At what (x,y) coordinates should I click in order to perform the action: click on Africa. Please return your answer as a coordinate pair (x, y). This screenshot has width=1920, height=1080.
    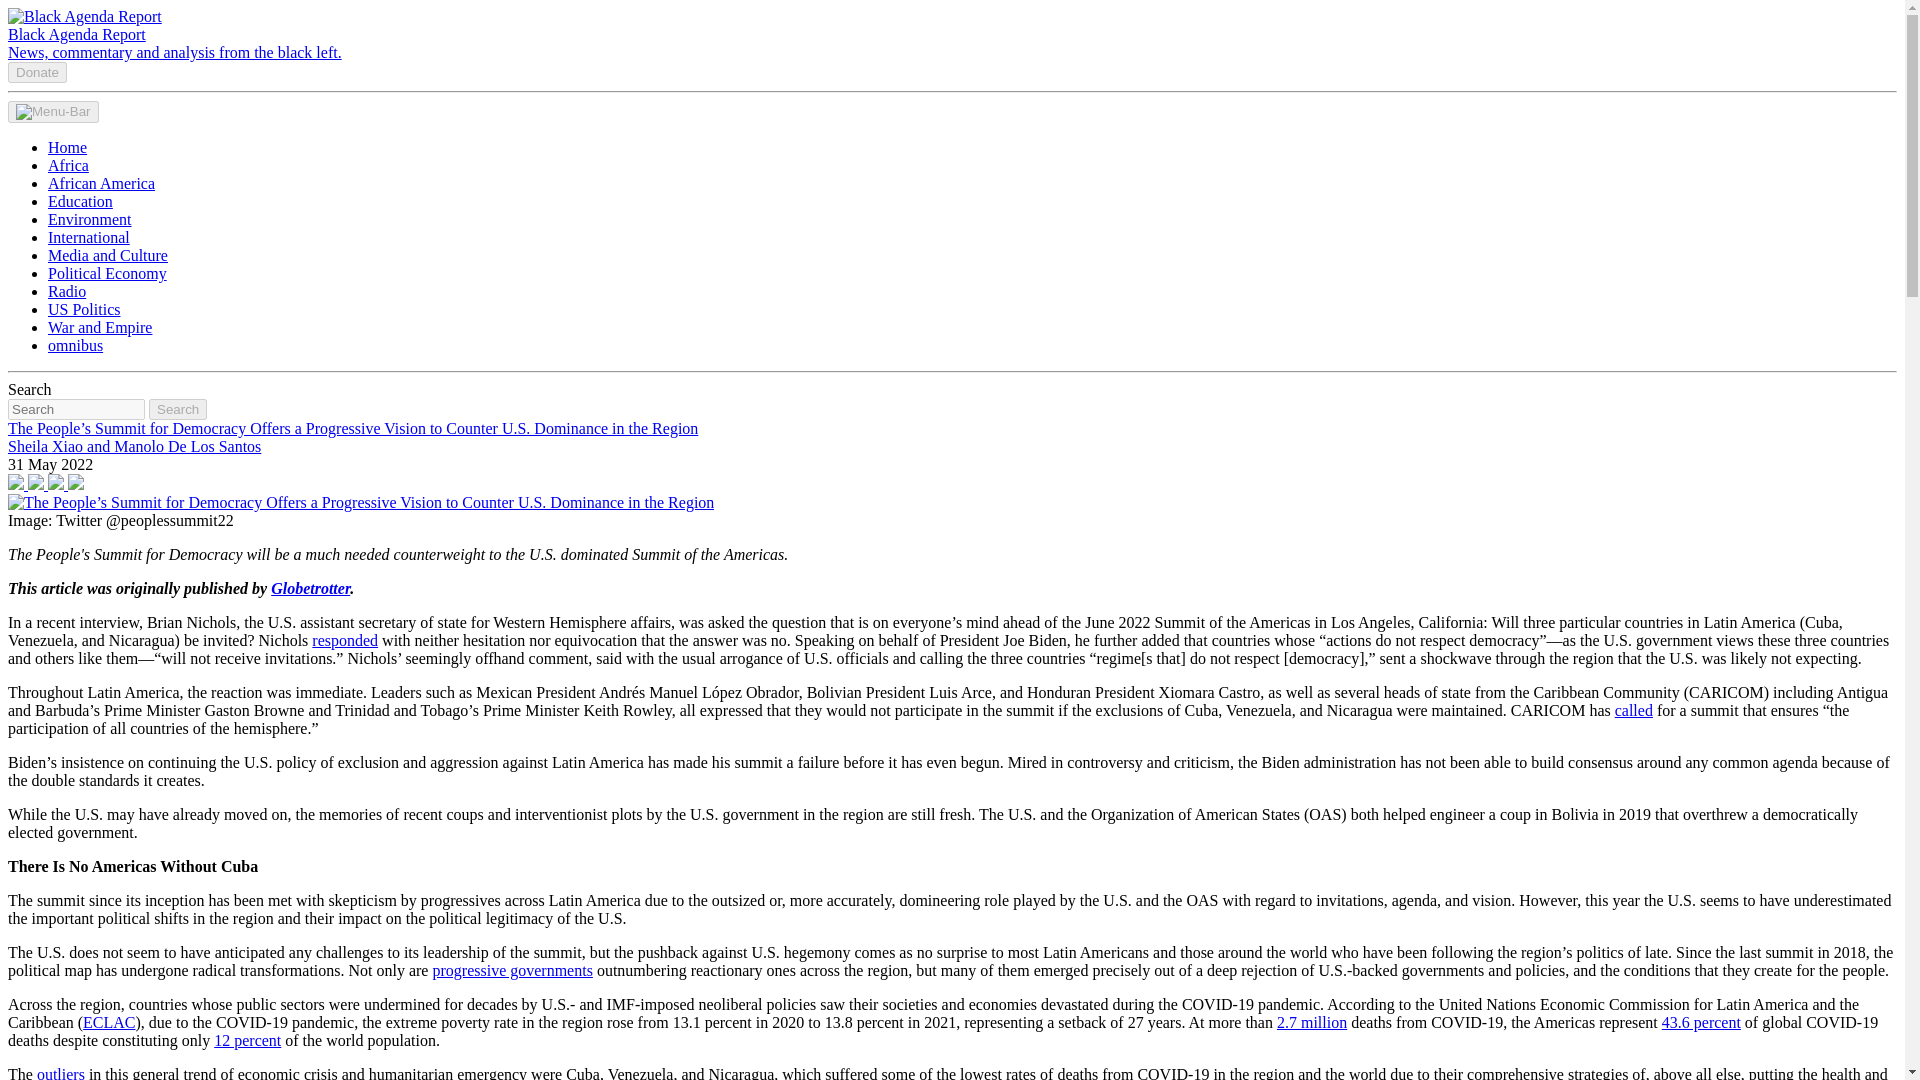
    Looking at the image, I should click on (68, 164).